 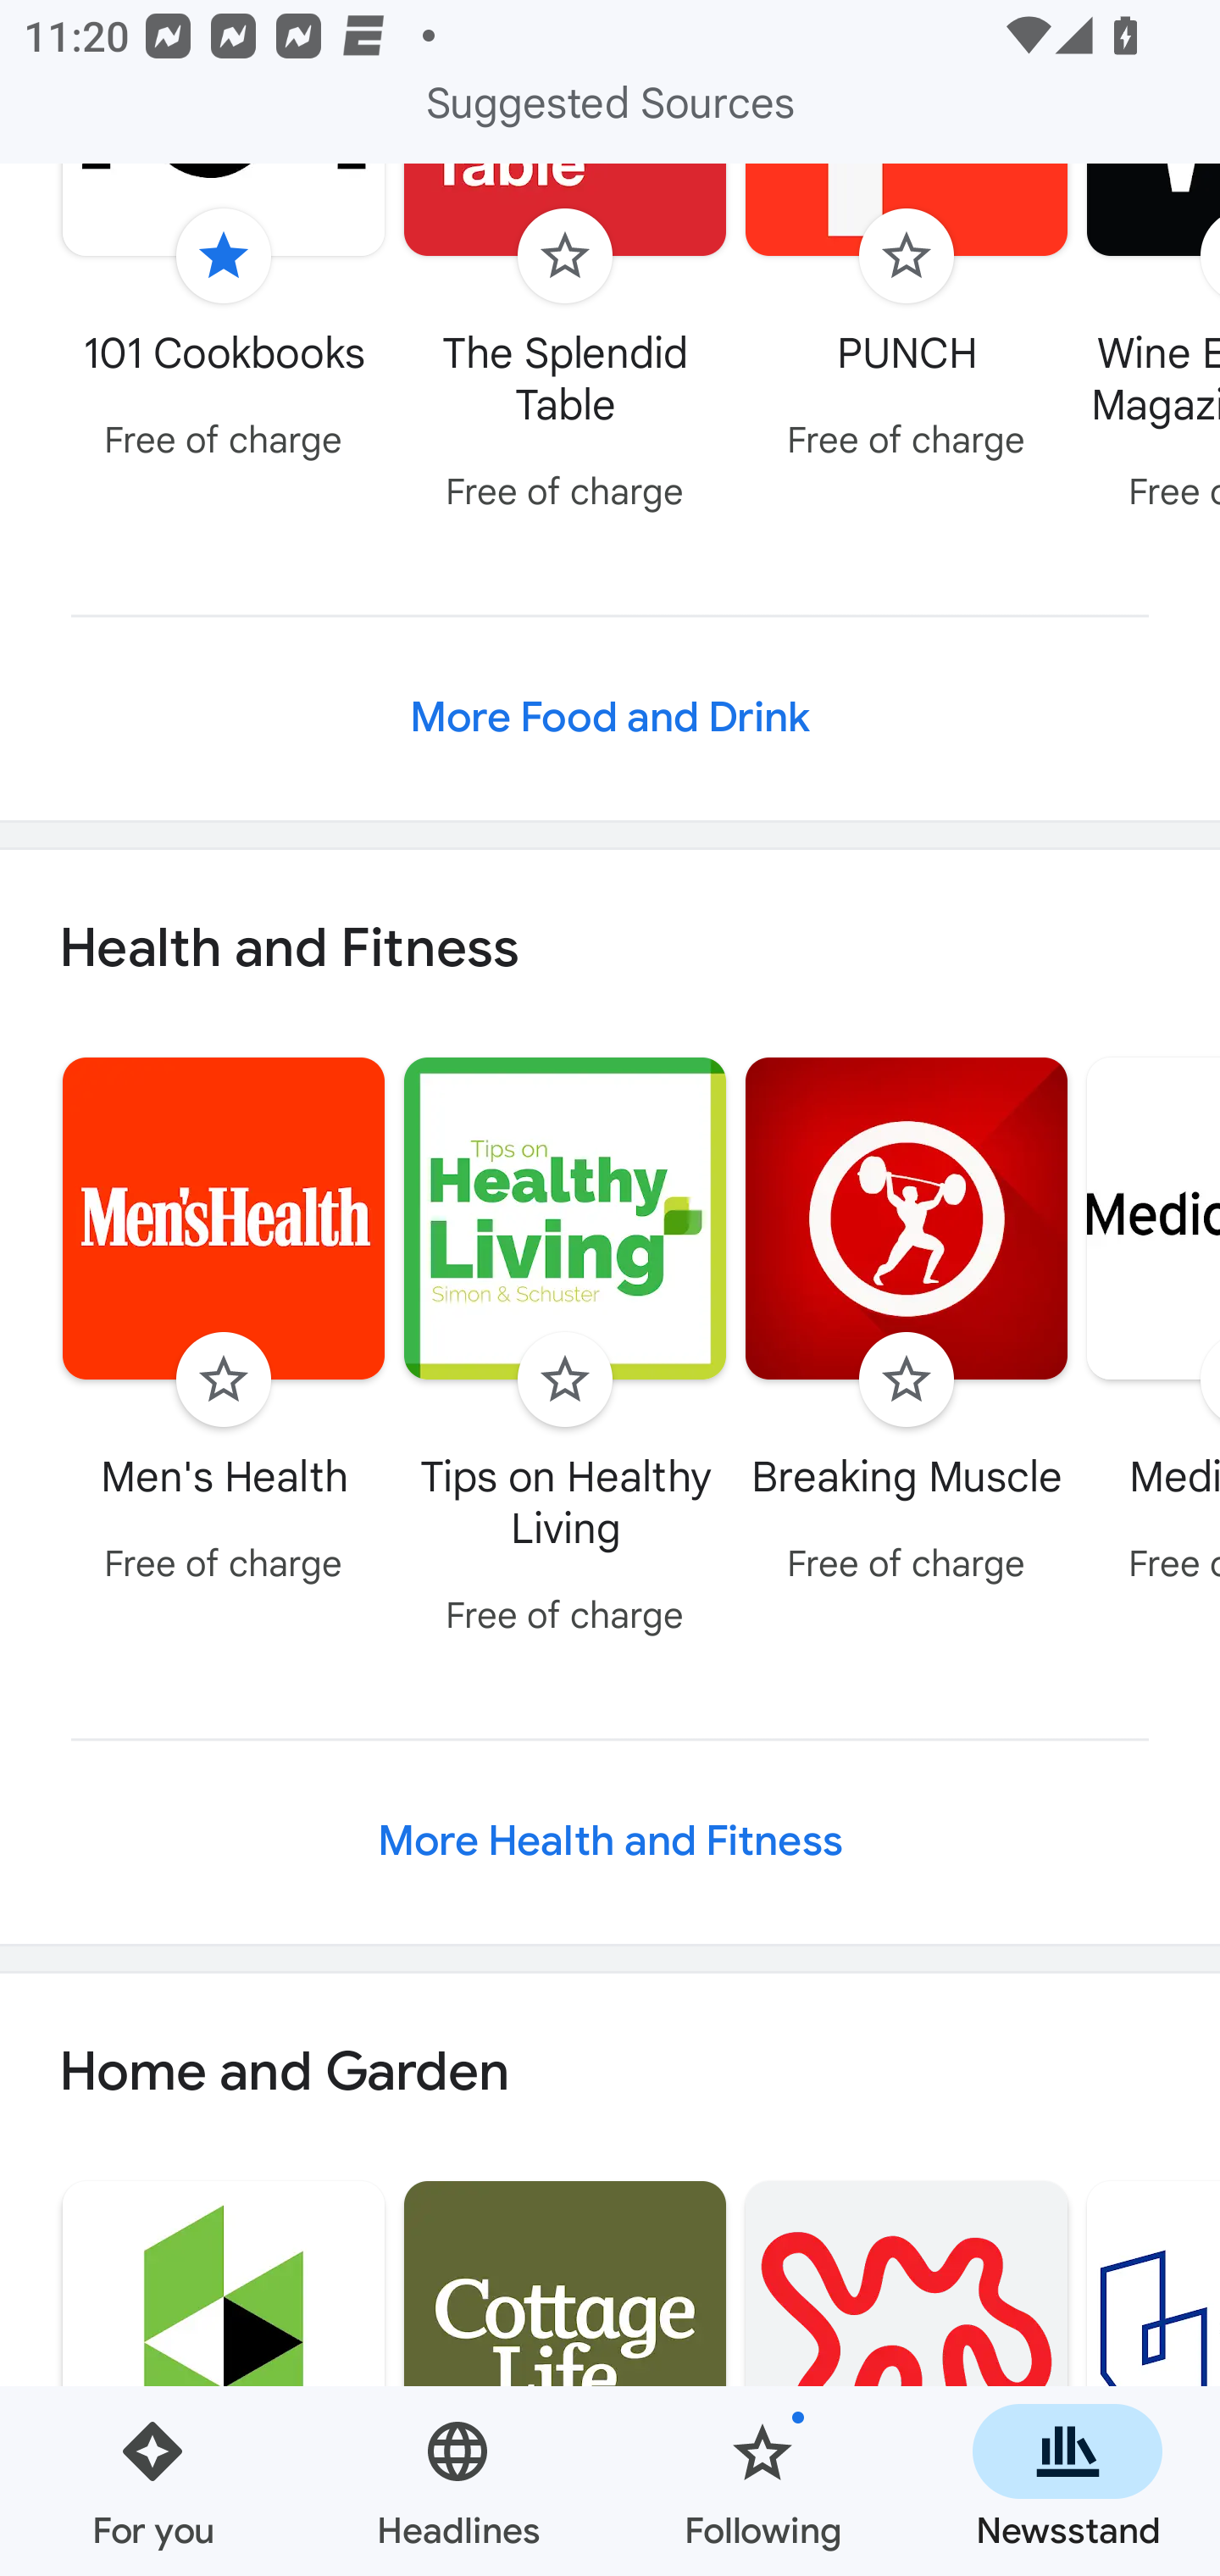 I want to click on Follow Men's Health Free of charge, so click(x=224, y=1325).